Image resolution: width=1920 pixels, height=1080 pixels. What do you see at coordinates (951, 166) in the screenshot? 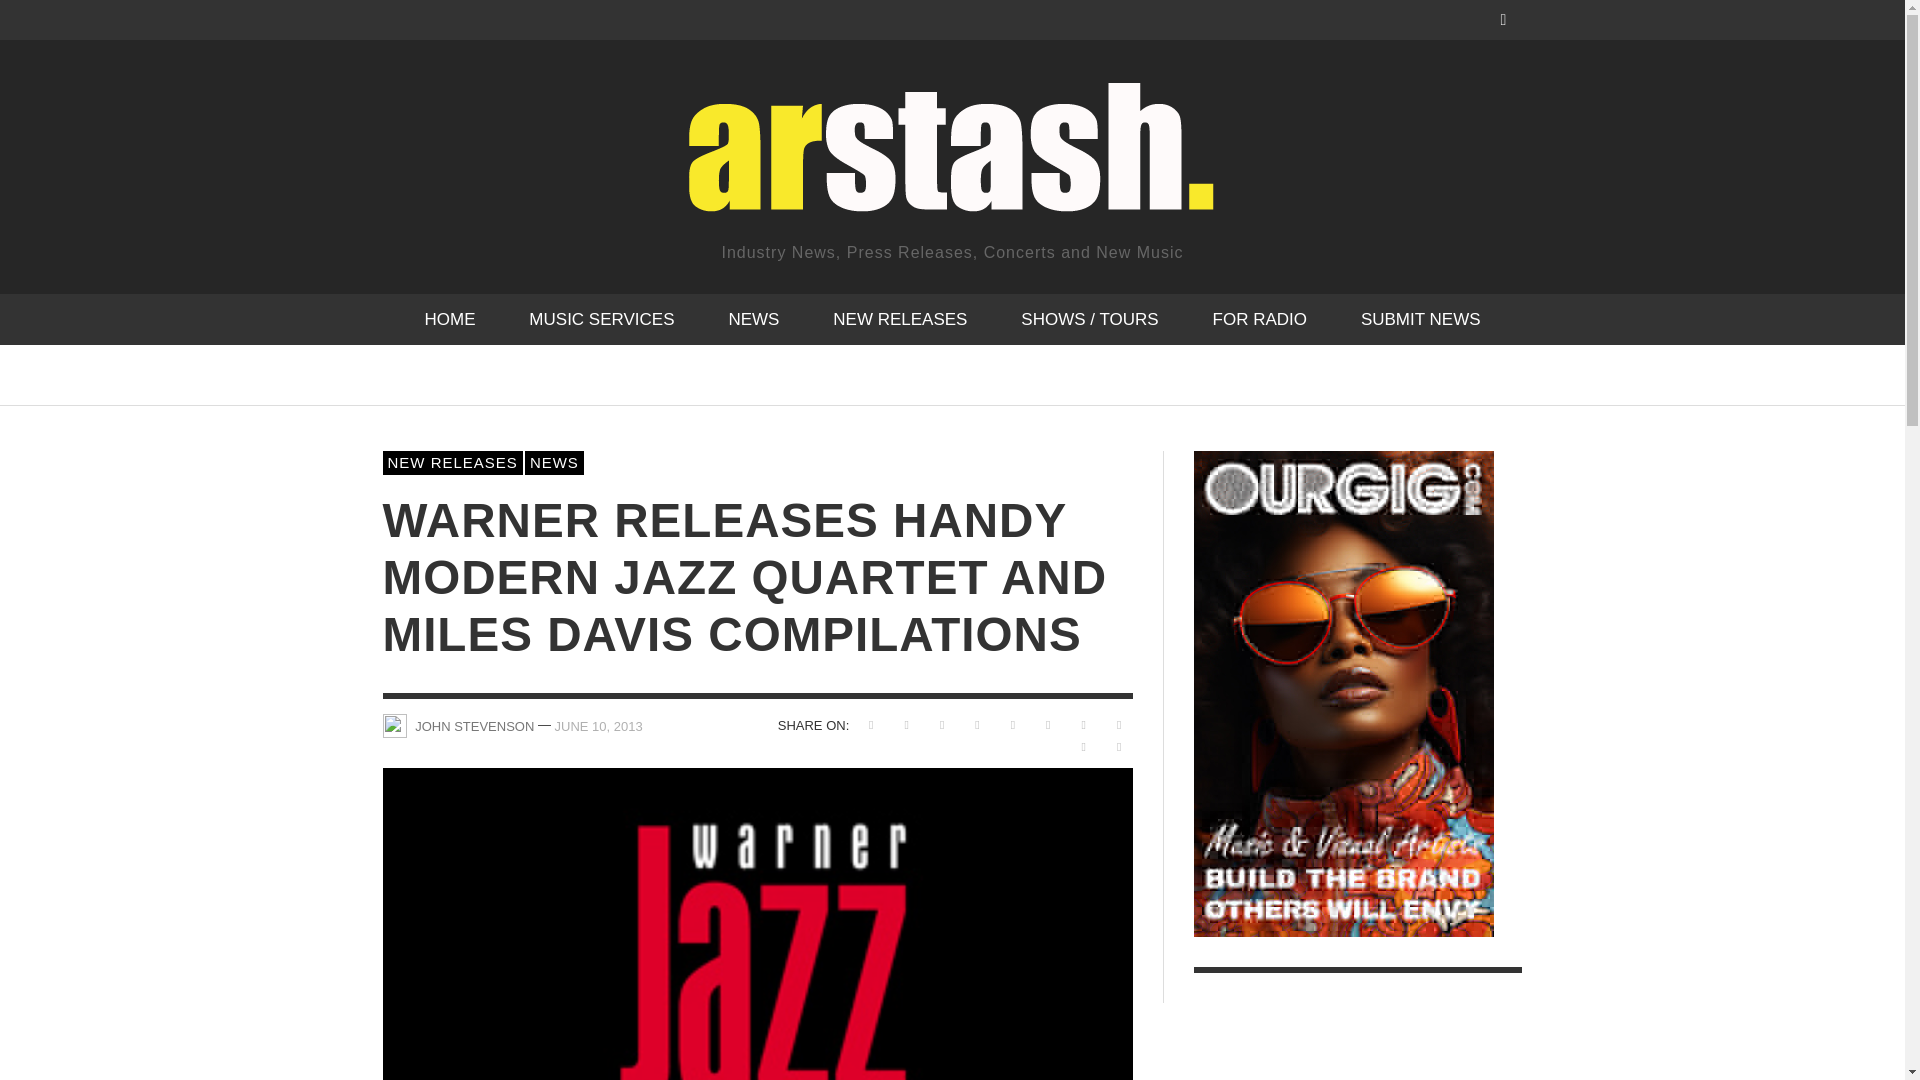
I see `Industry News, Press Releases, Concerts and New Music` at bounding box center [951, 166].